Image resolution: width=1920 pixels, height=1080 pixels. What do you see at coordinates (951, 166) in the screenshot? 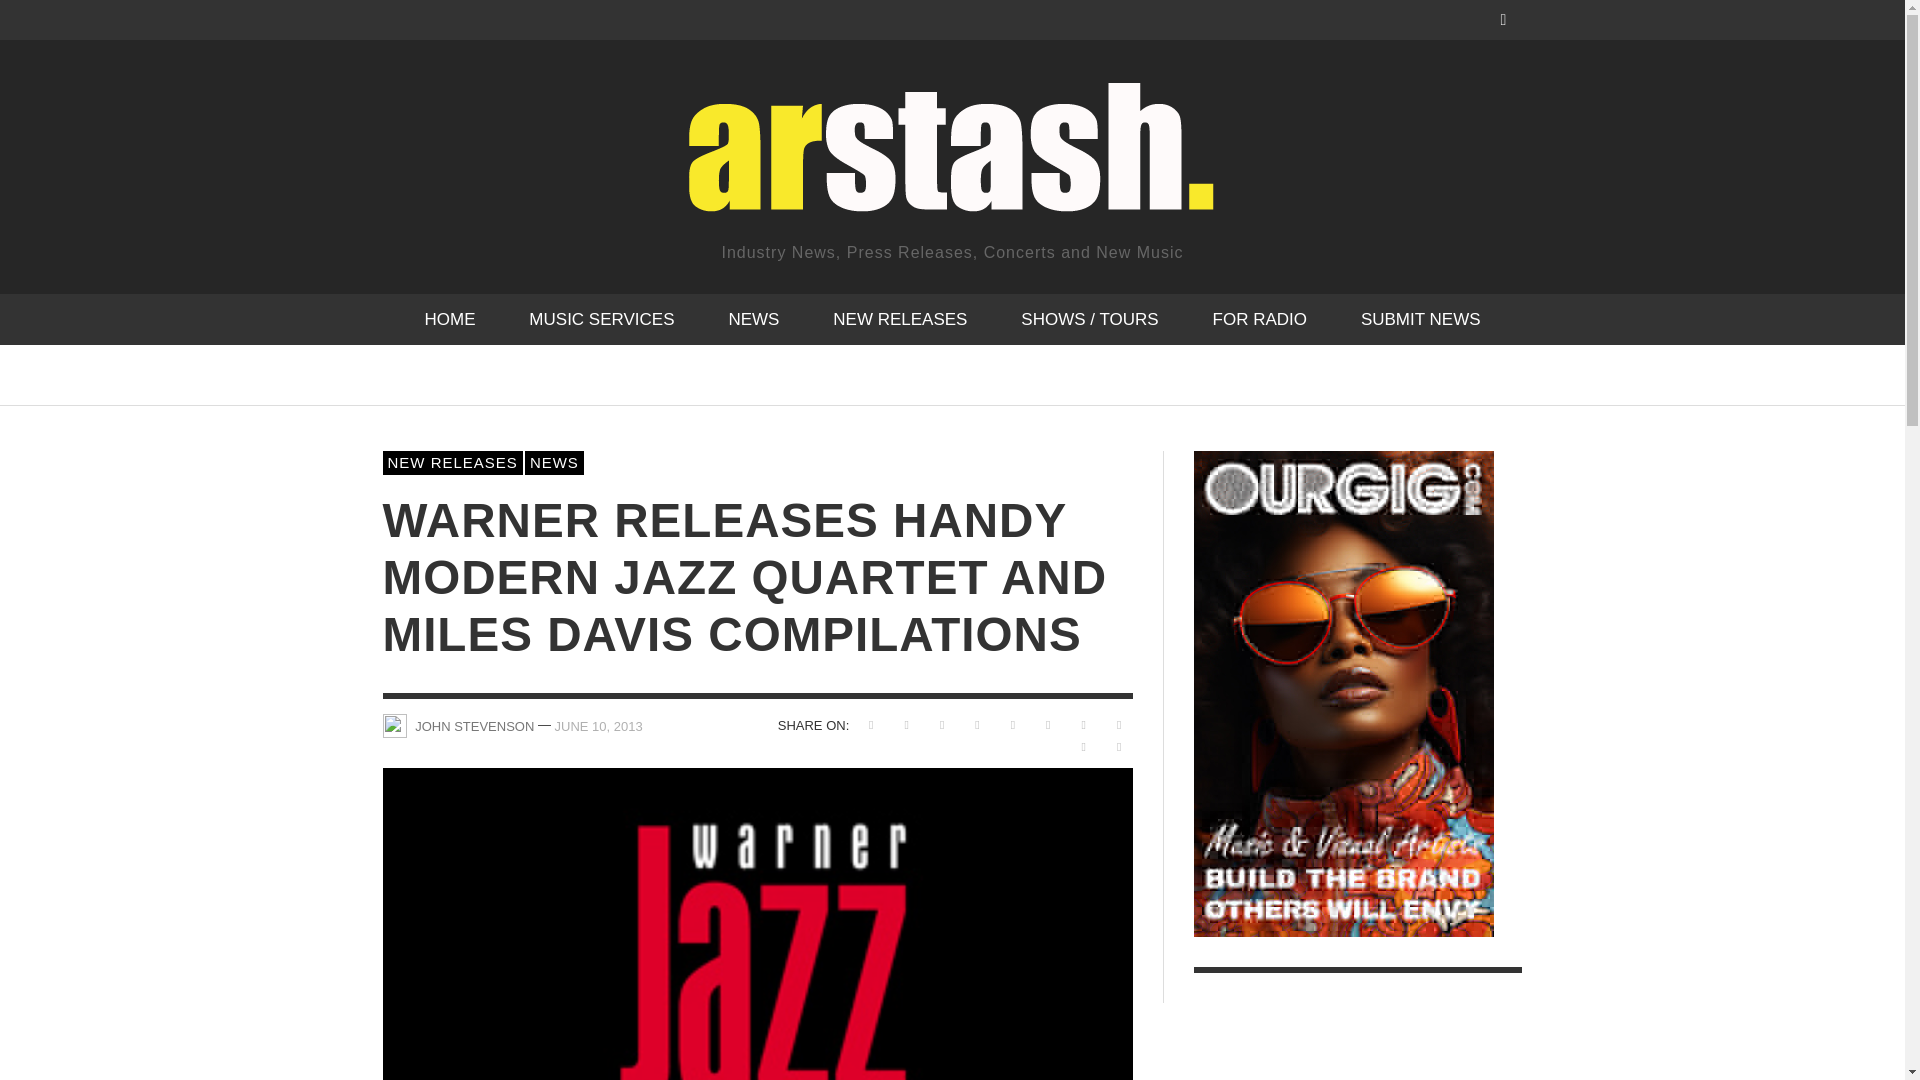
I see `Industry News, Press Releases, Concerts and New Music` at bounding box center [951, 166].